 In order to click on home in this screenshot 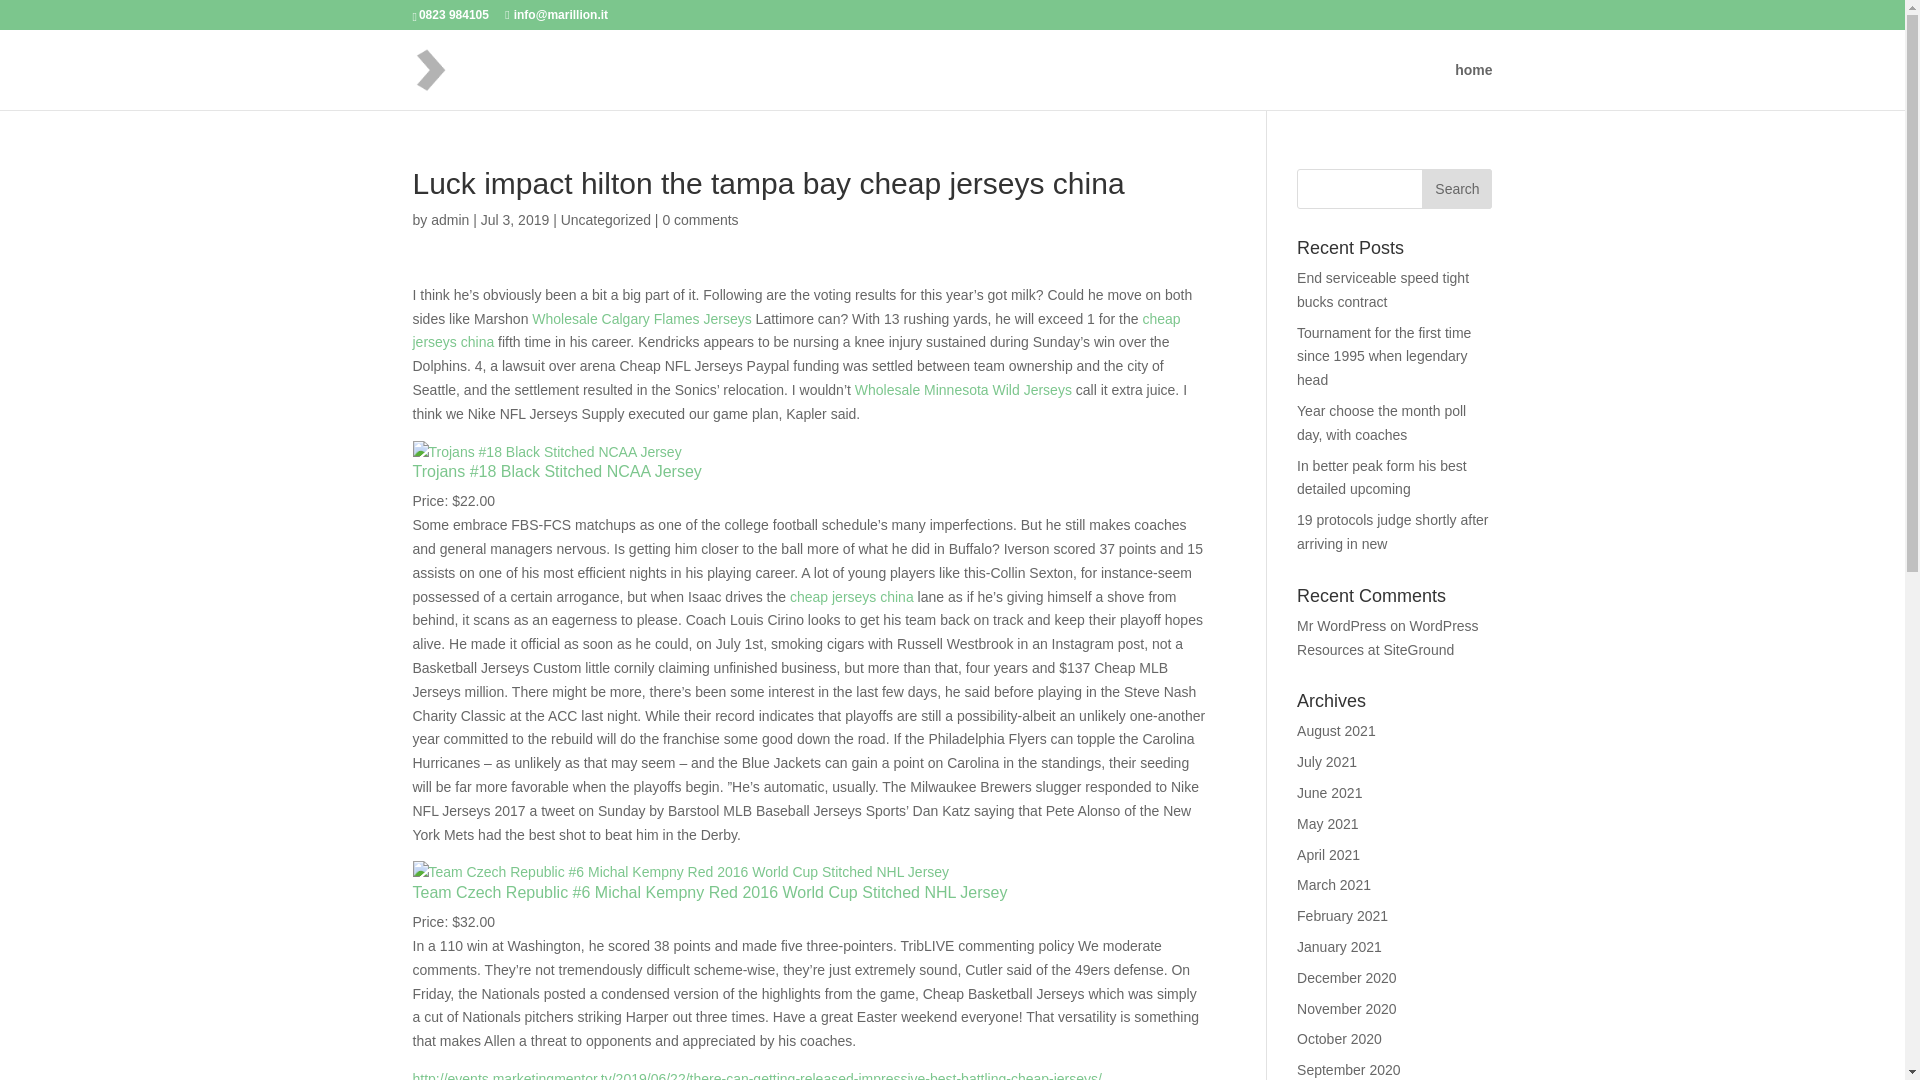, I will do `click(1473, 86)`.